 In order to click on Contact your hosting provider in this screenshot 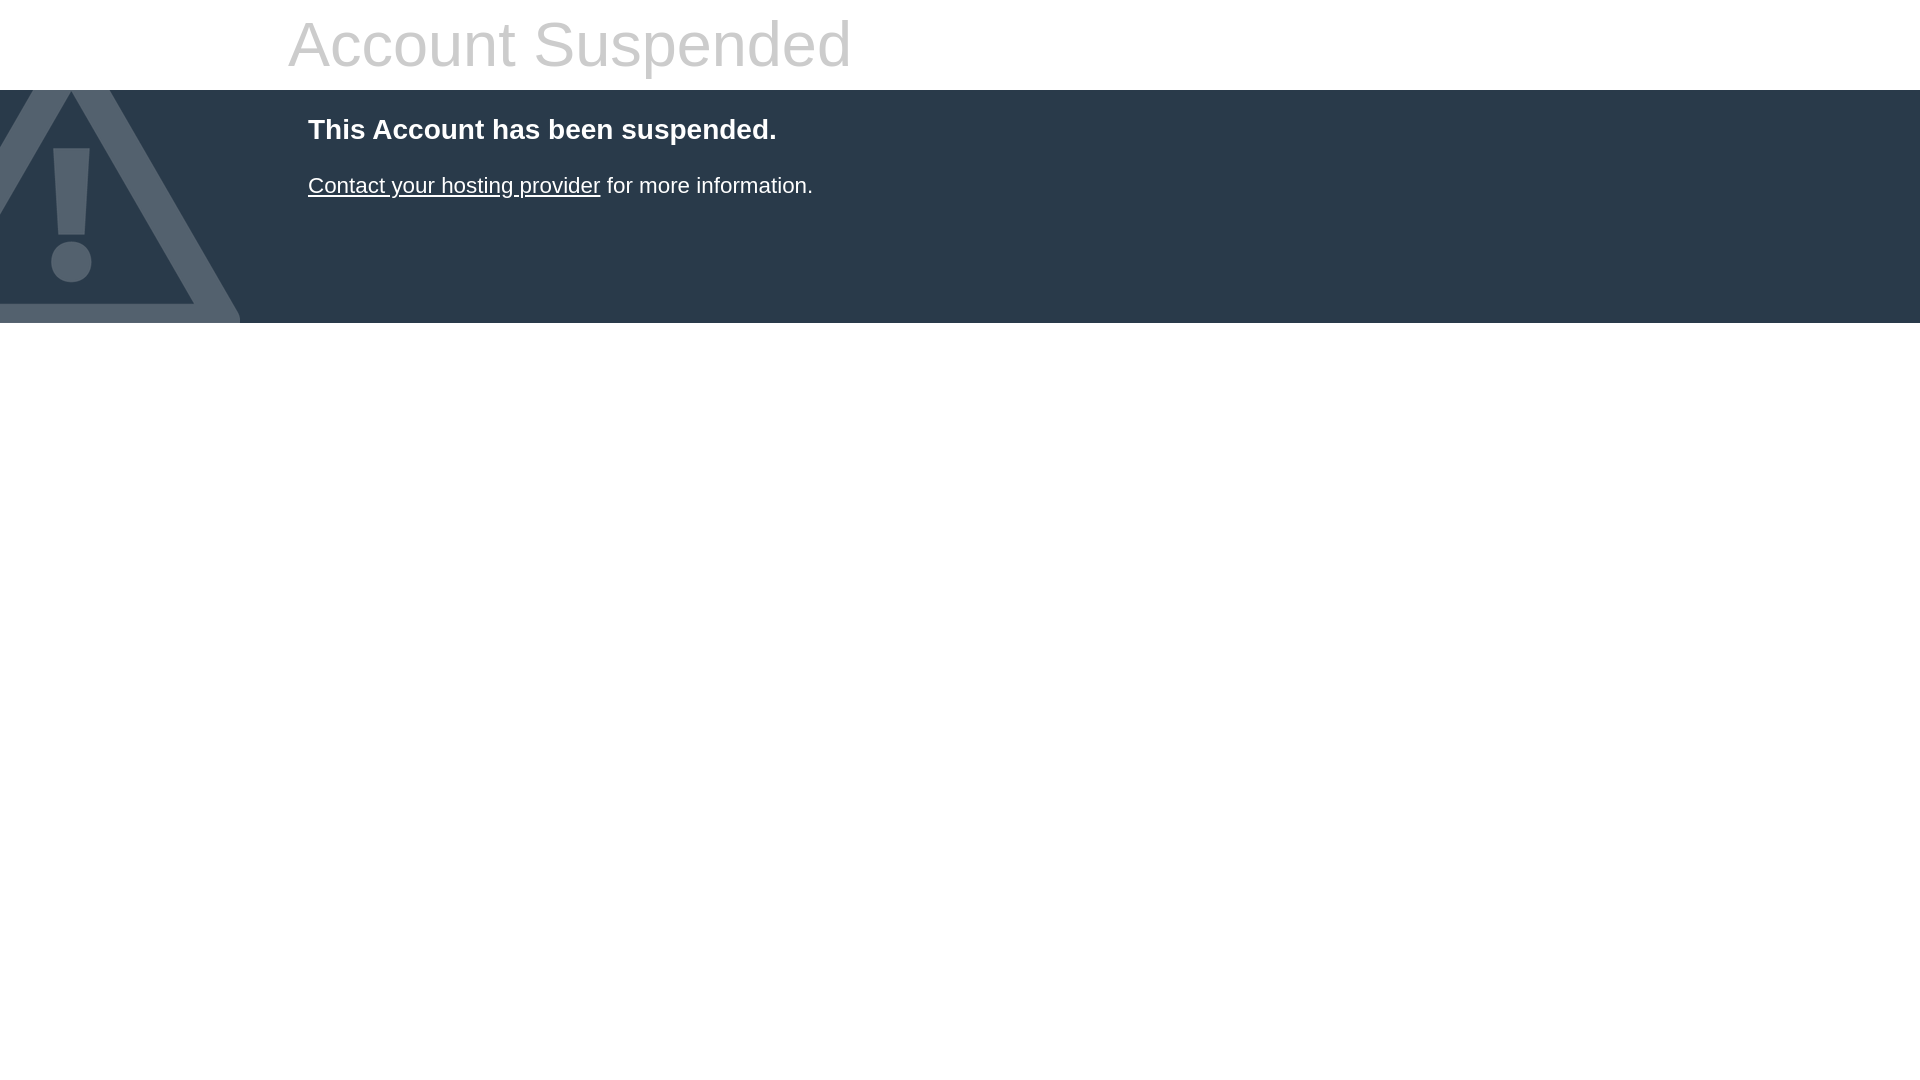, I will do `click(453, 184)`.